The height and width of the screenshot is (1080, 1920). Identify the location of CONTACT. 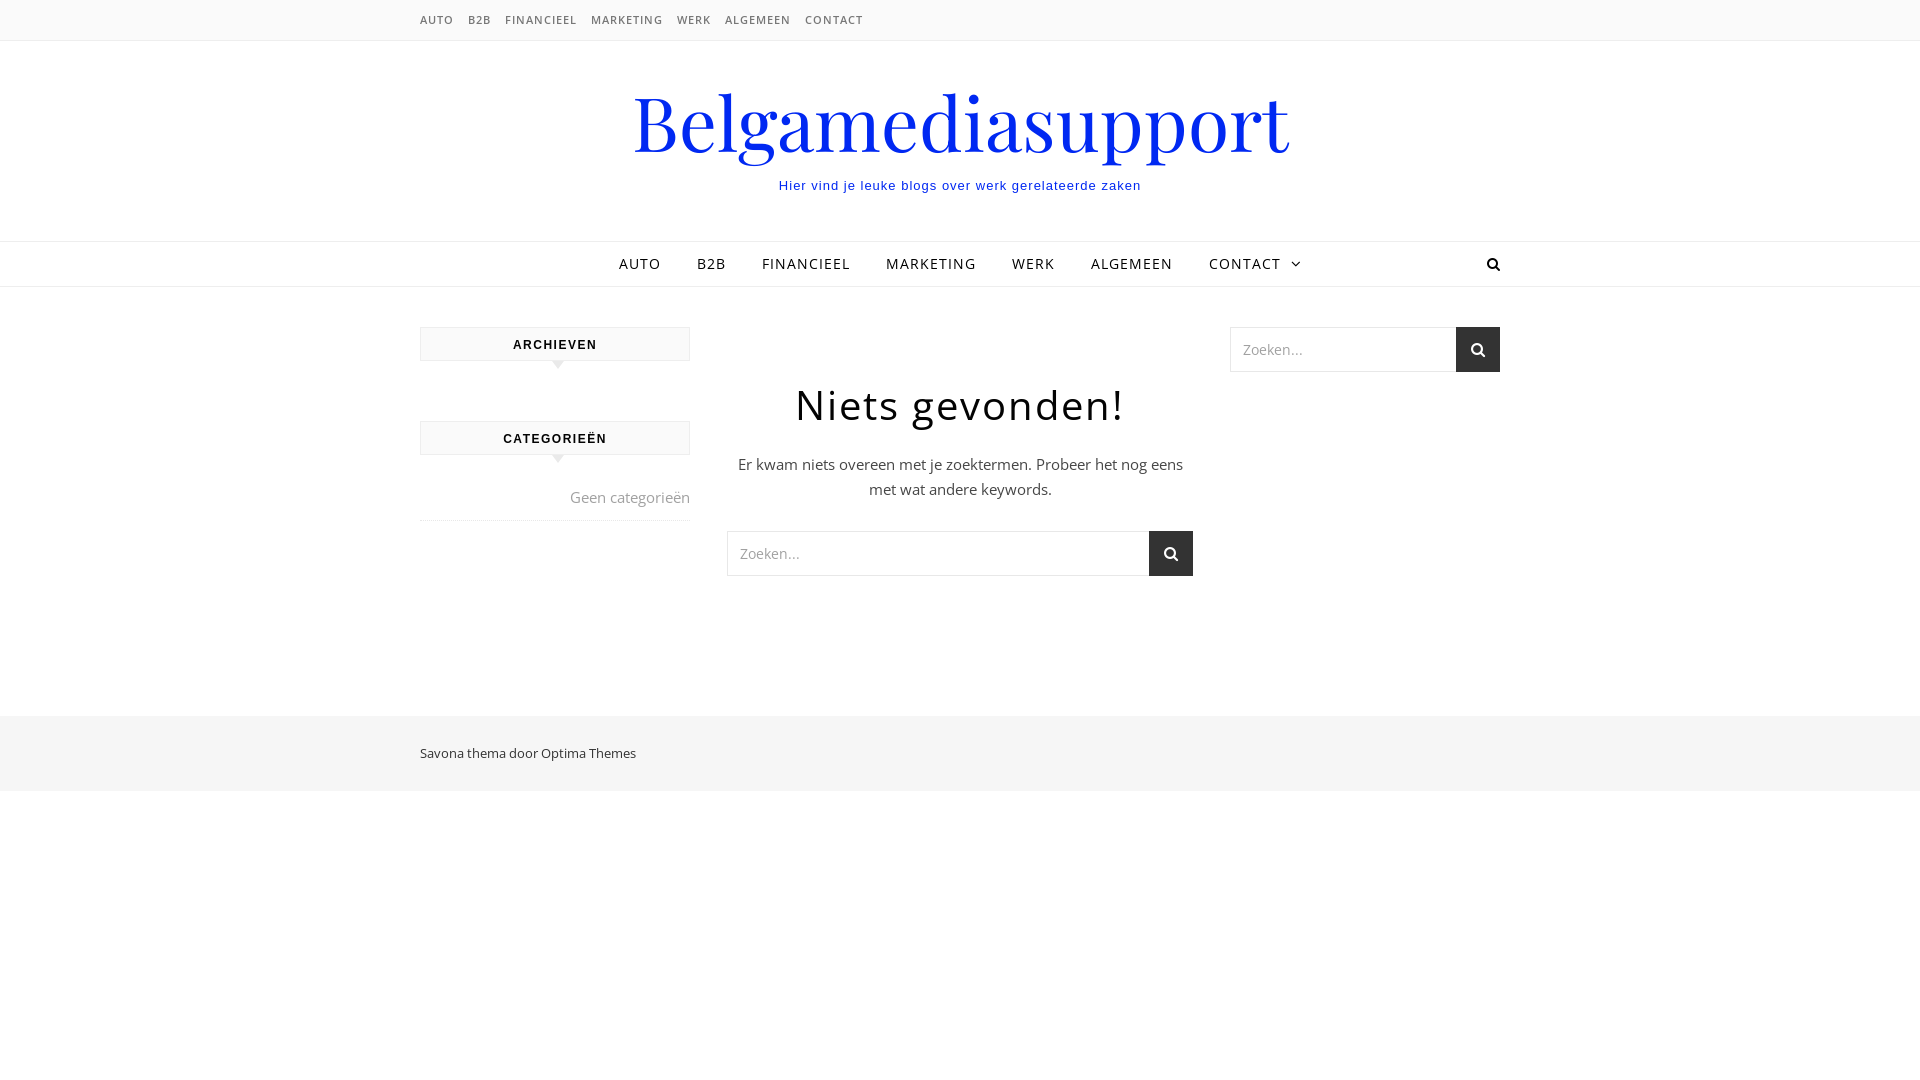
(832, 20).